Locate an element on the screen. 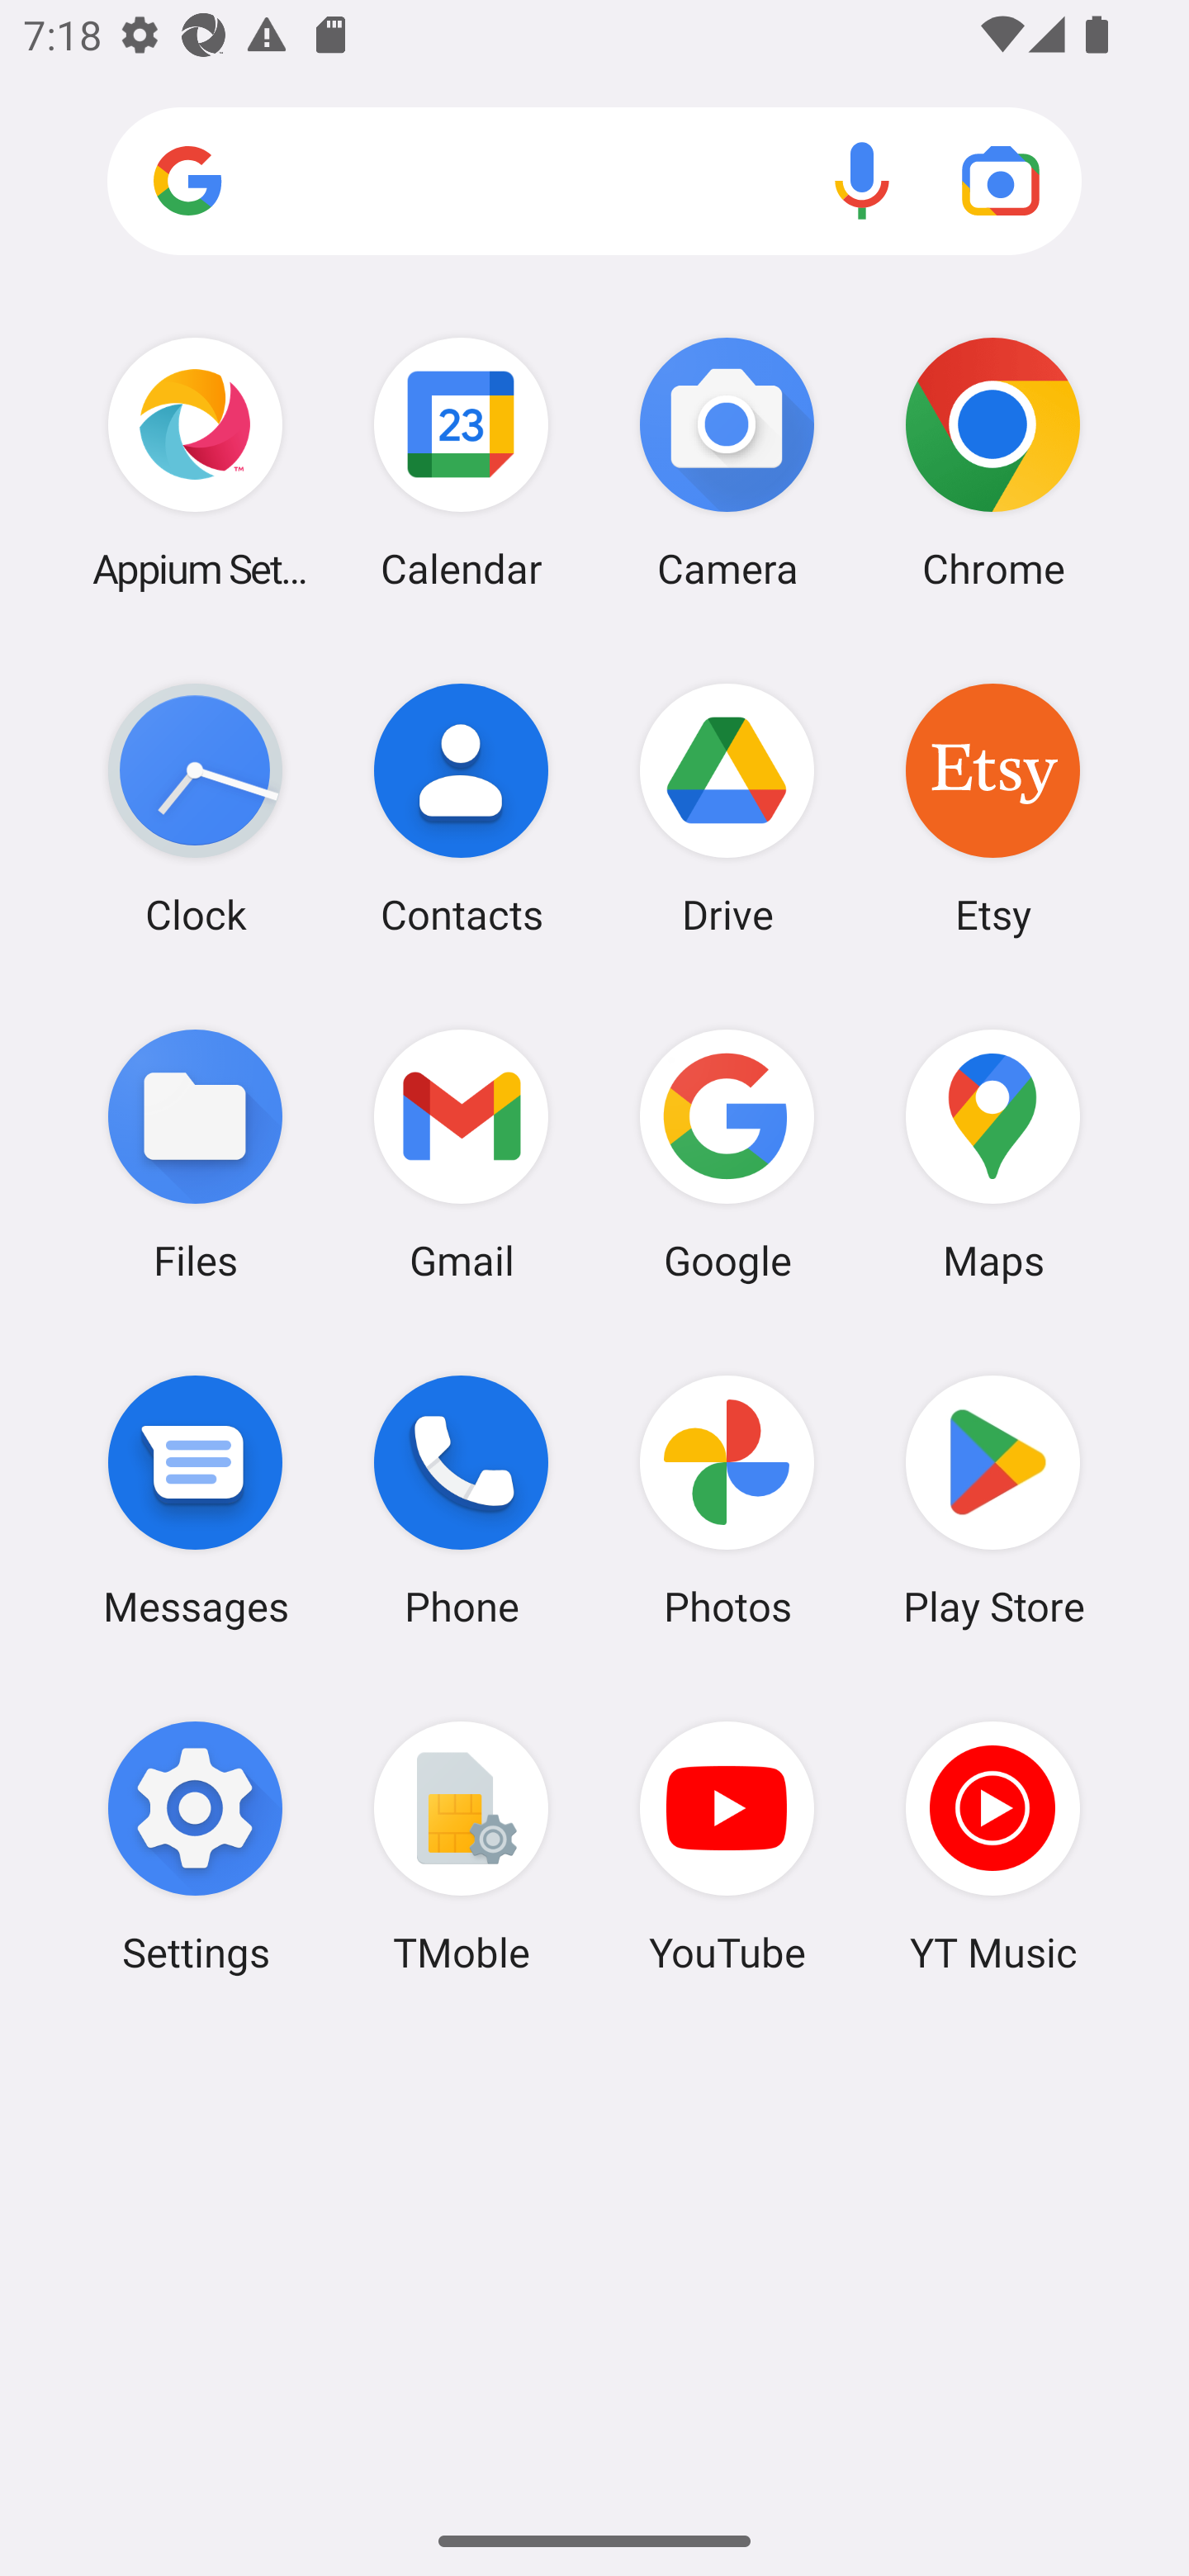  Voice search is located at coordinates (862, 180).